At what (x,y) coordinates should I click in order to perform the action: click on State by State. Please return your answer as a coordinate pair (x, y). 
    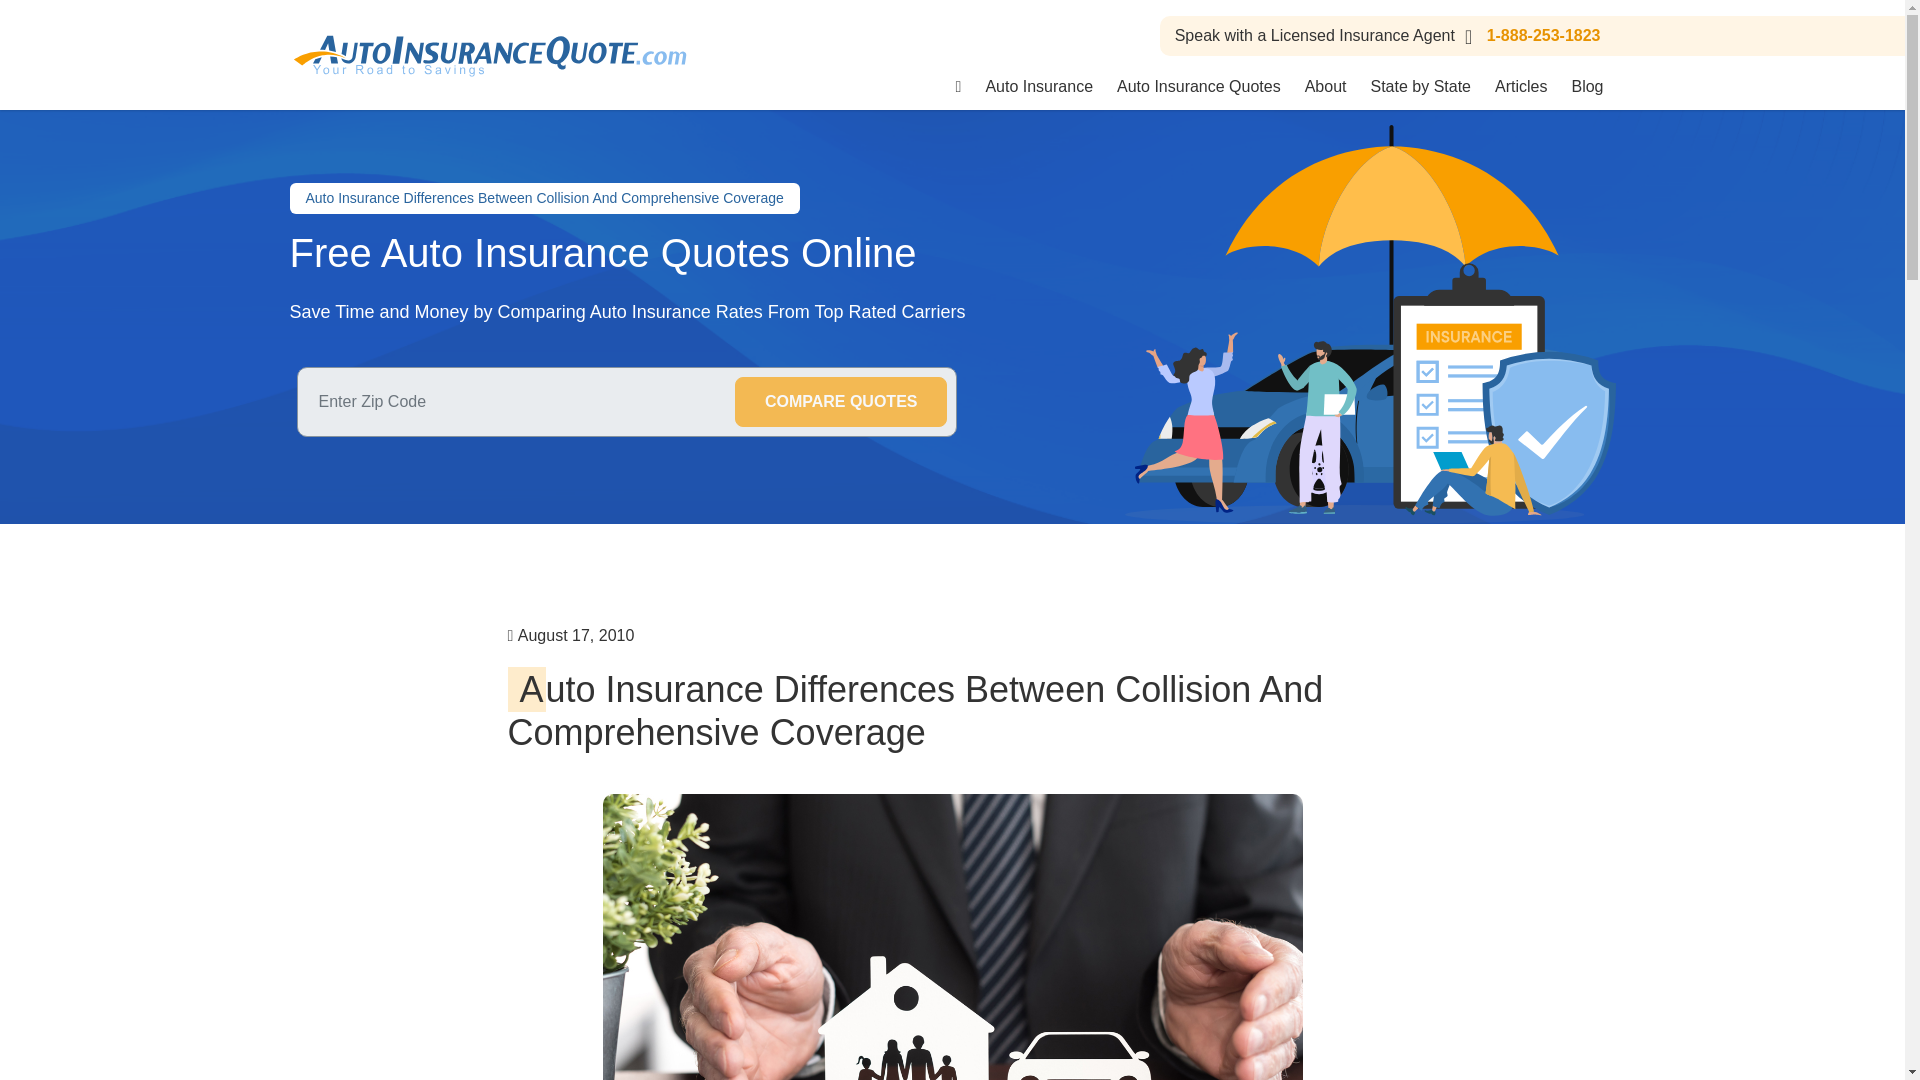
    Looking at the image, I should click on (1420, 86).